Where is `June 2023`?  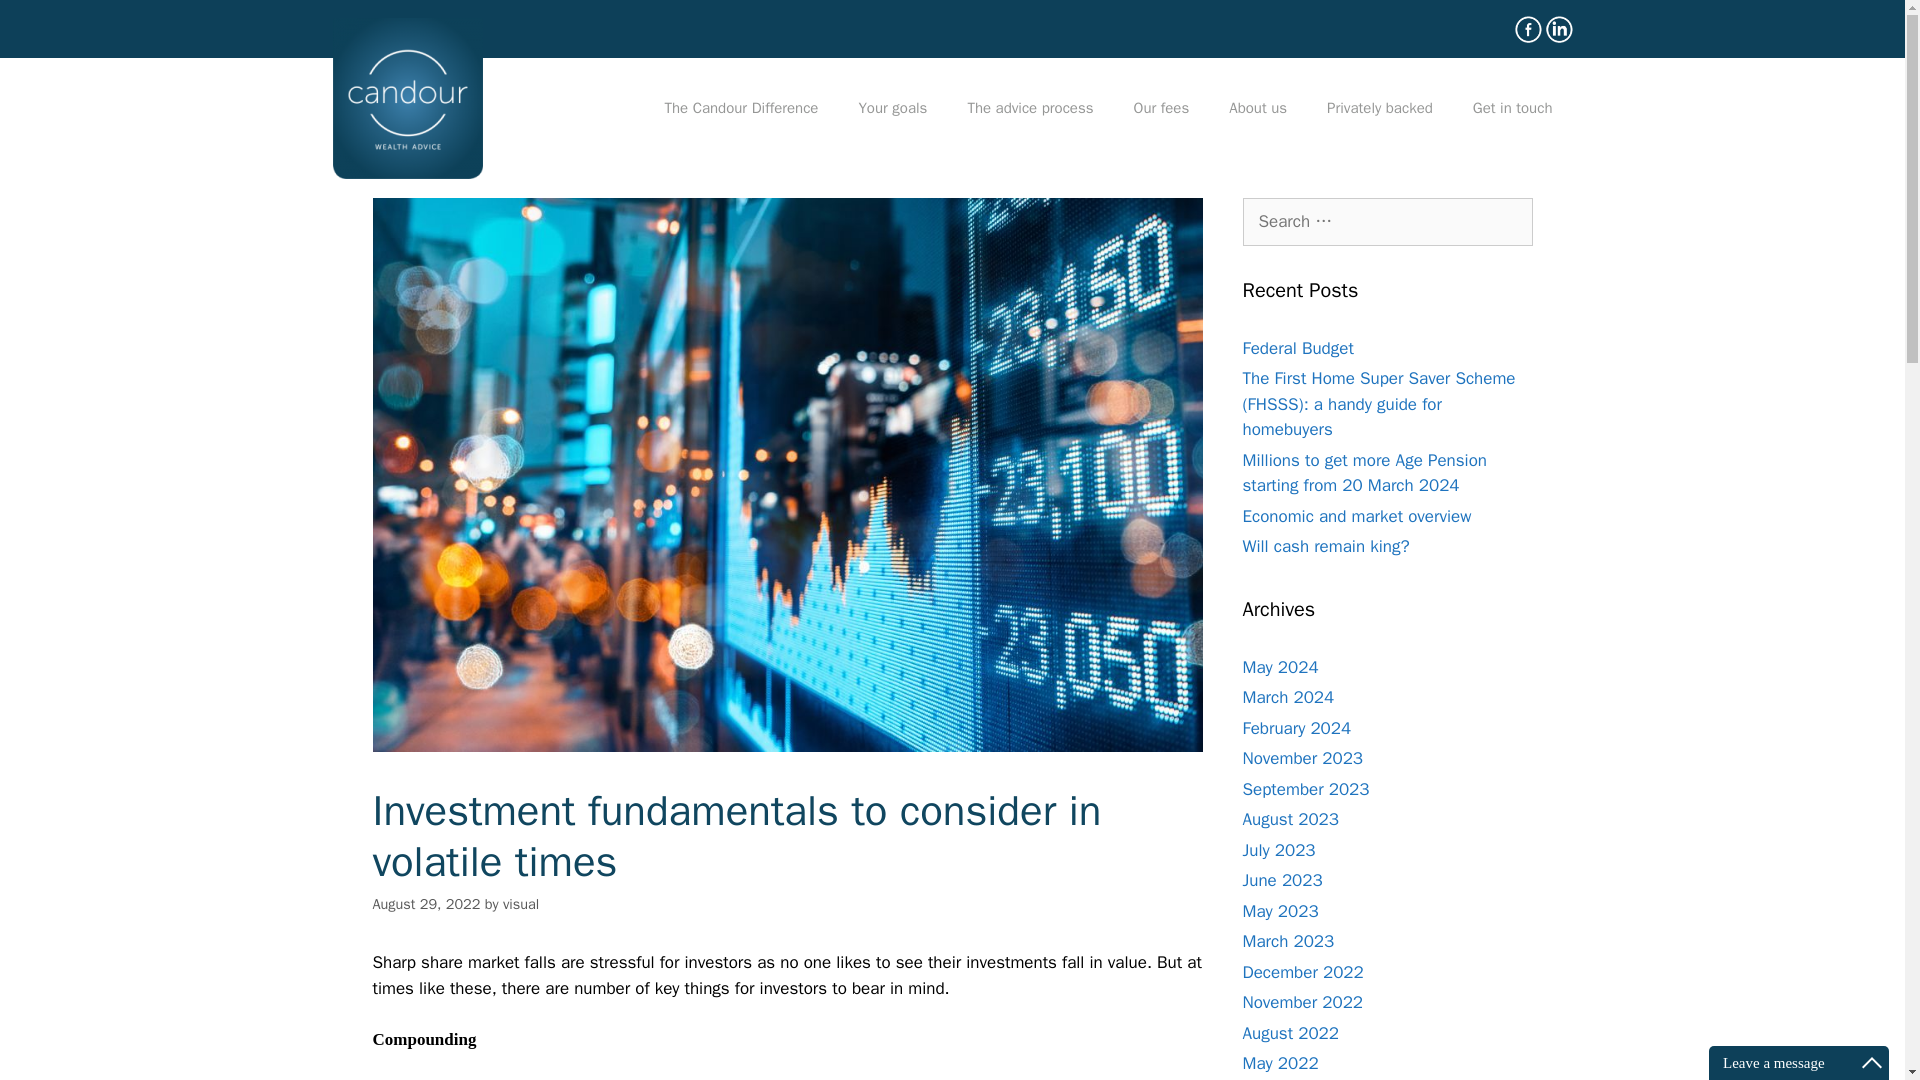
June 2023 is located at coordinates (1282, 880).